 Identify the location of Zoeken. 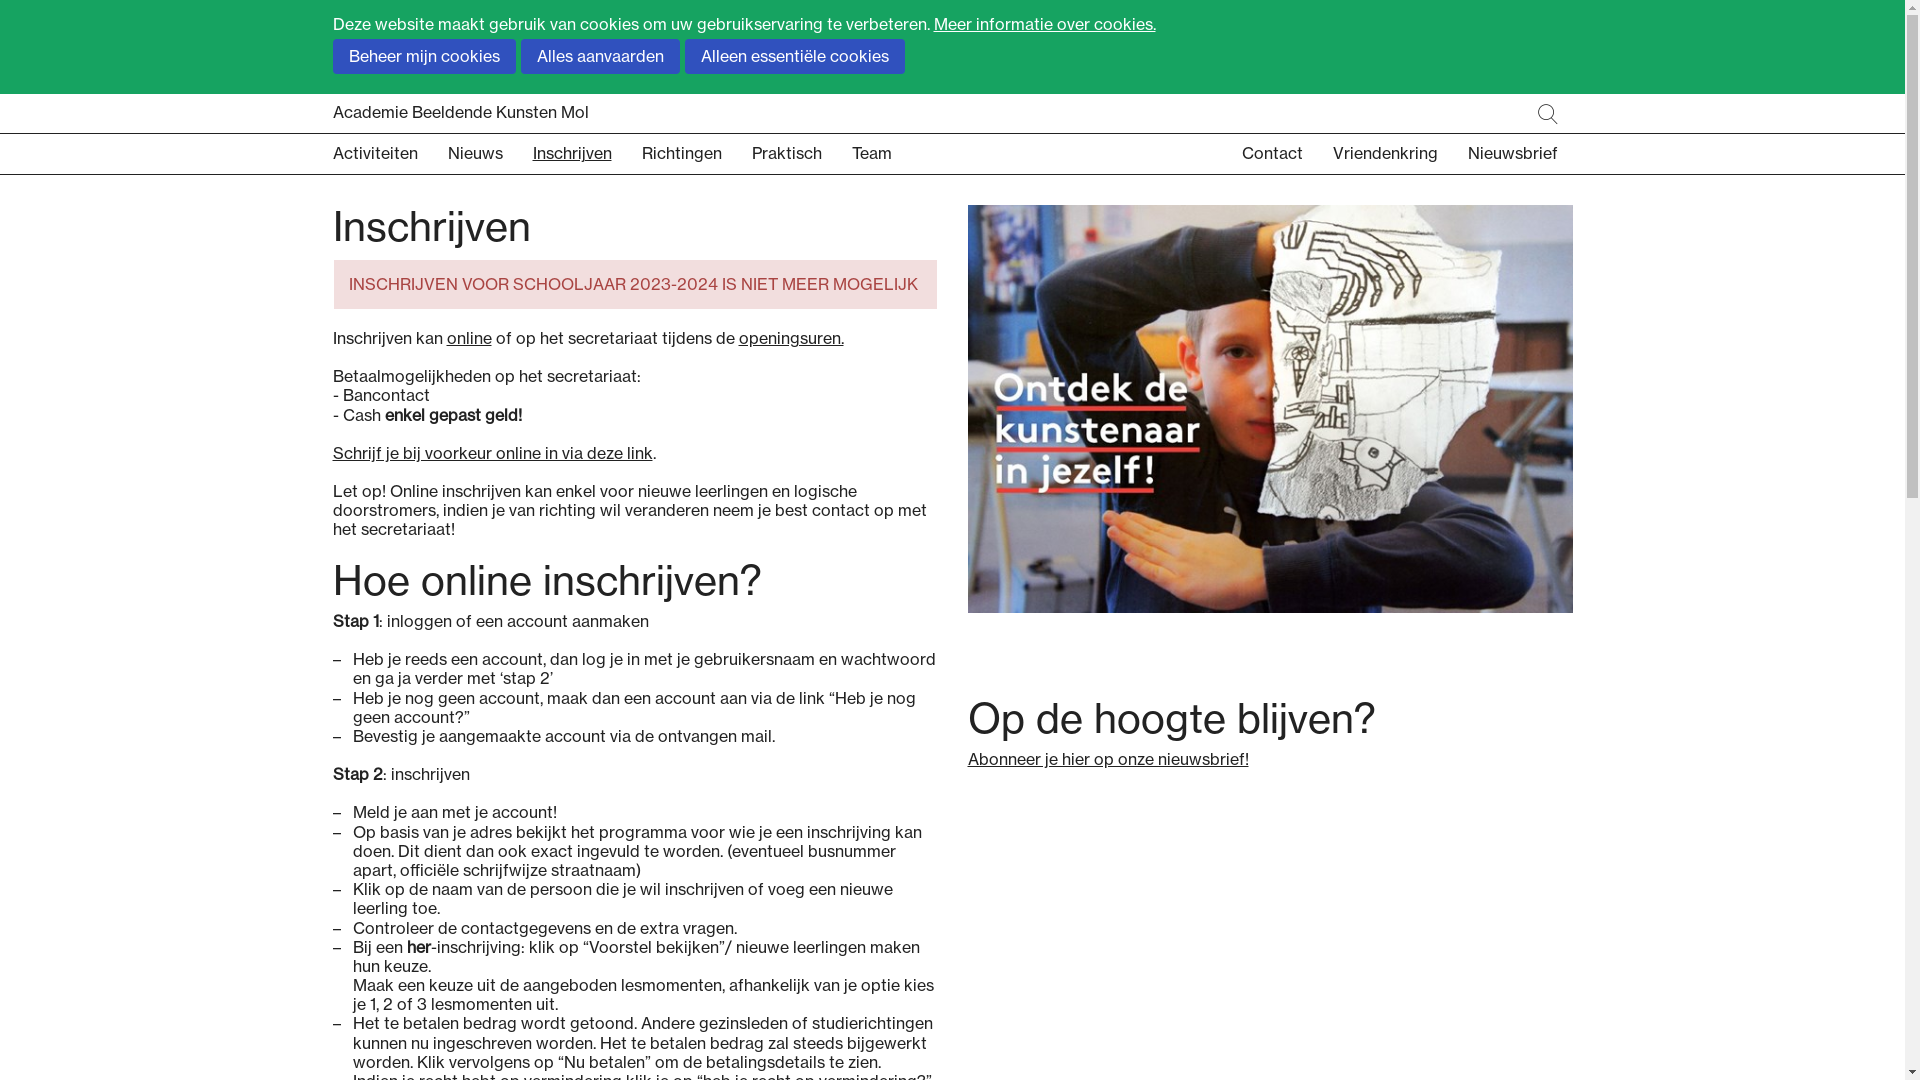
(1548, 114).